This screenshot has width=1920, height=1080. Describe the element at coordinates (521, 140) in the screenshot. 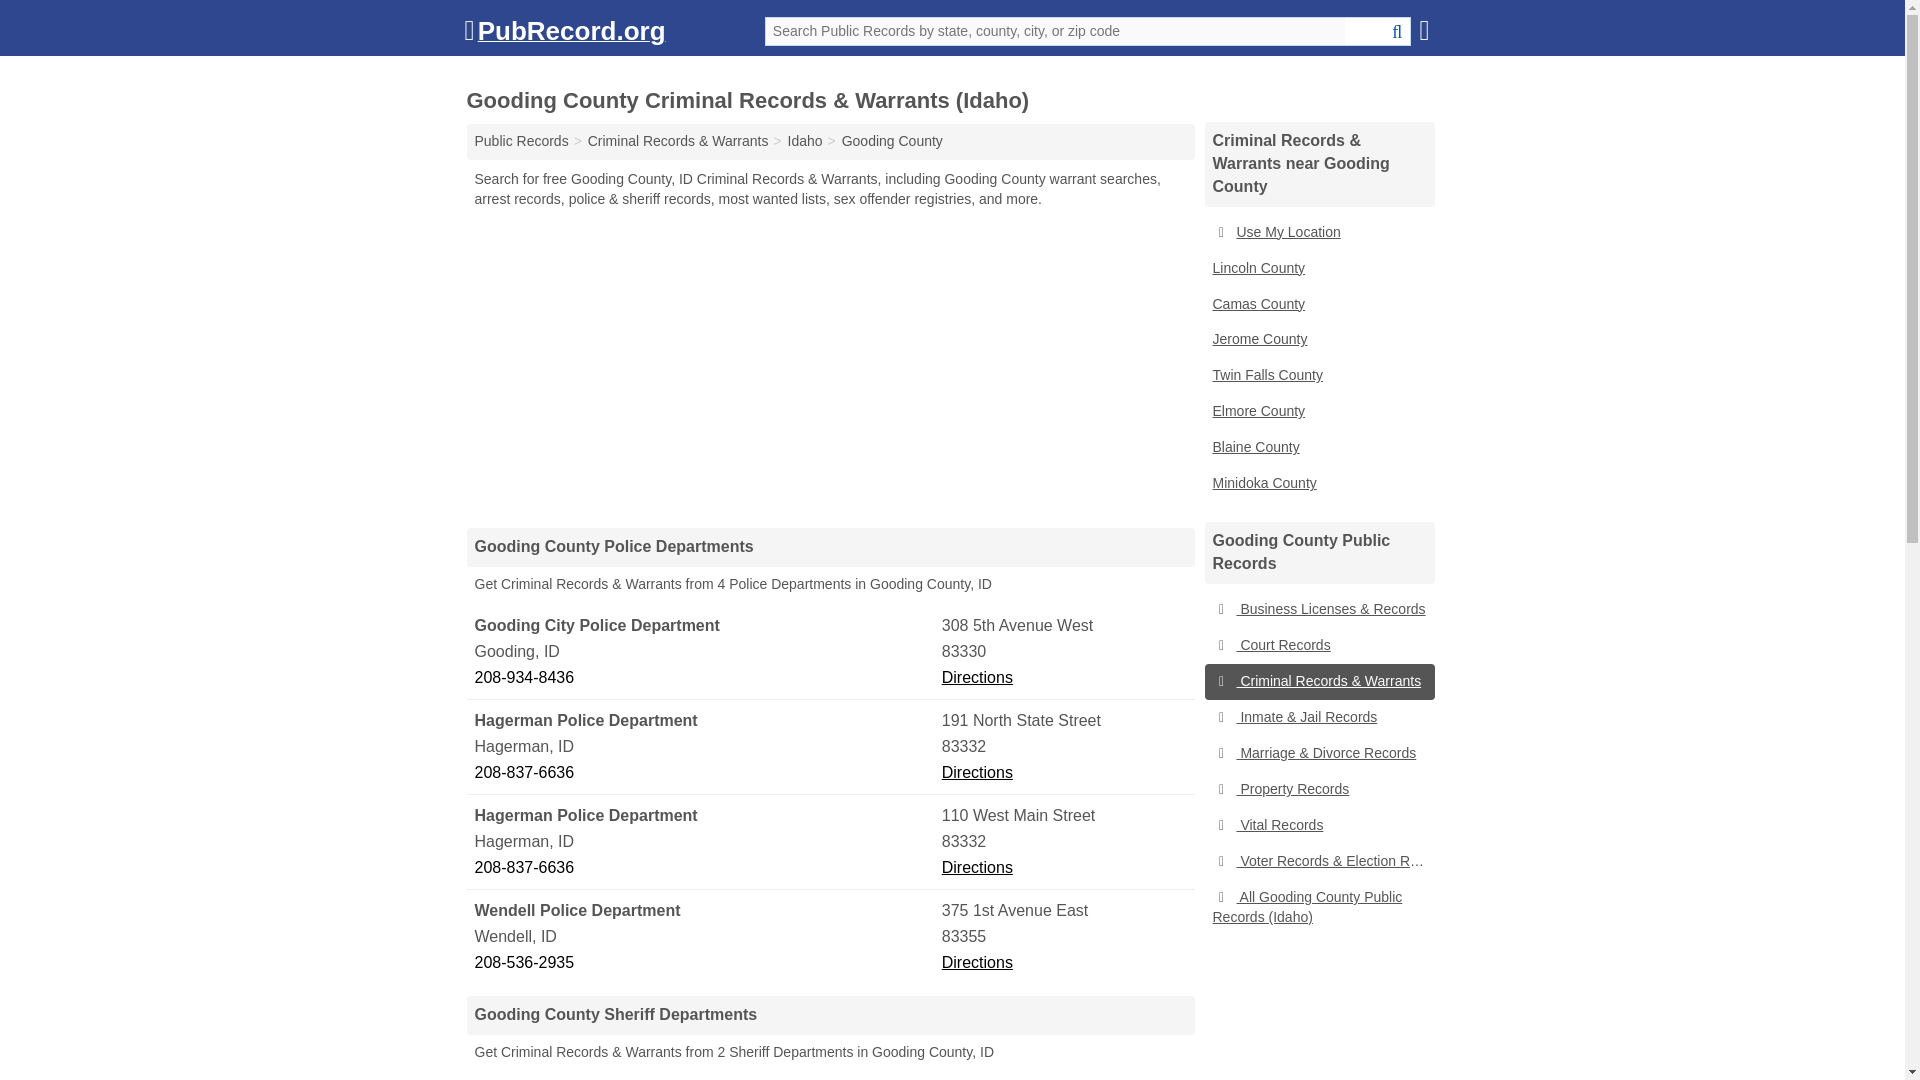

I see `Public Records - PubRecords.org` at that location.